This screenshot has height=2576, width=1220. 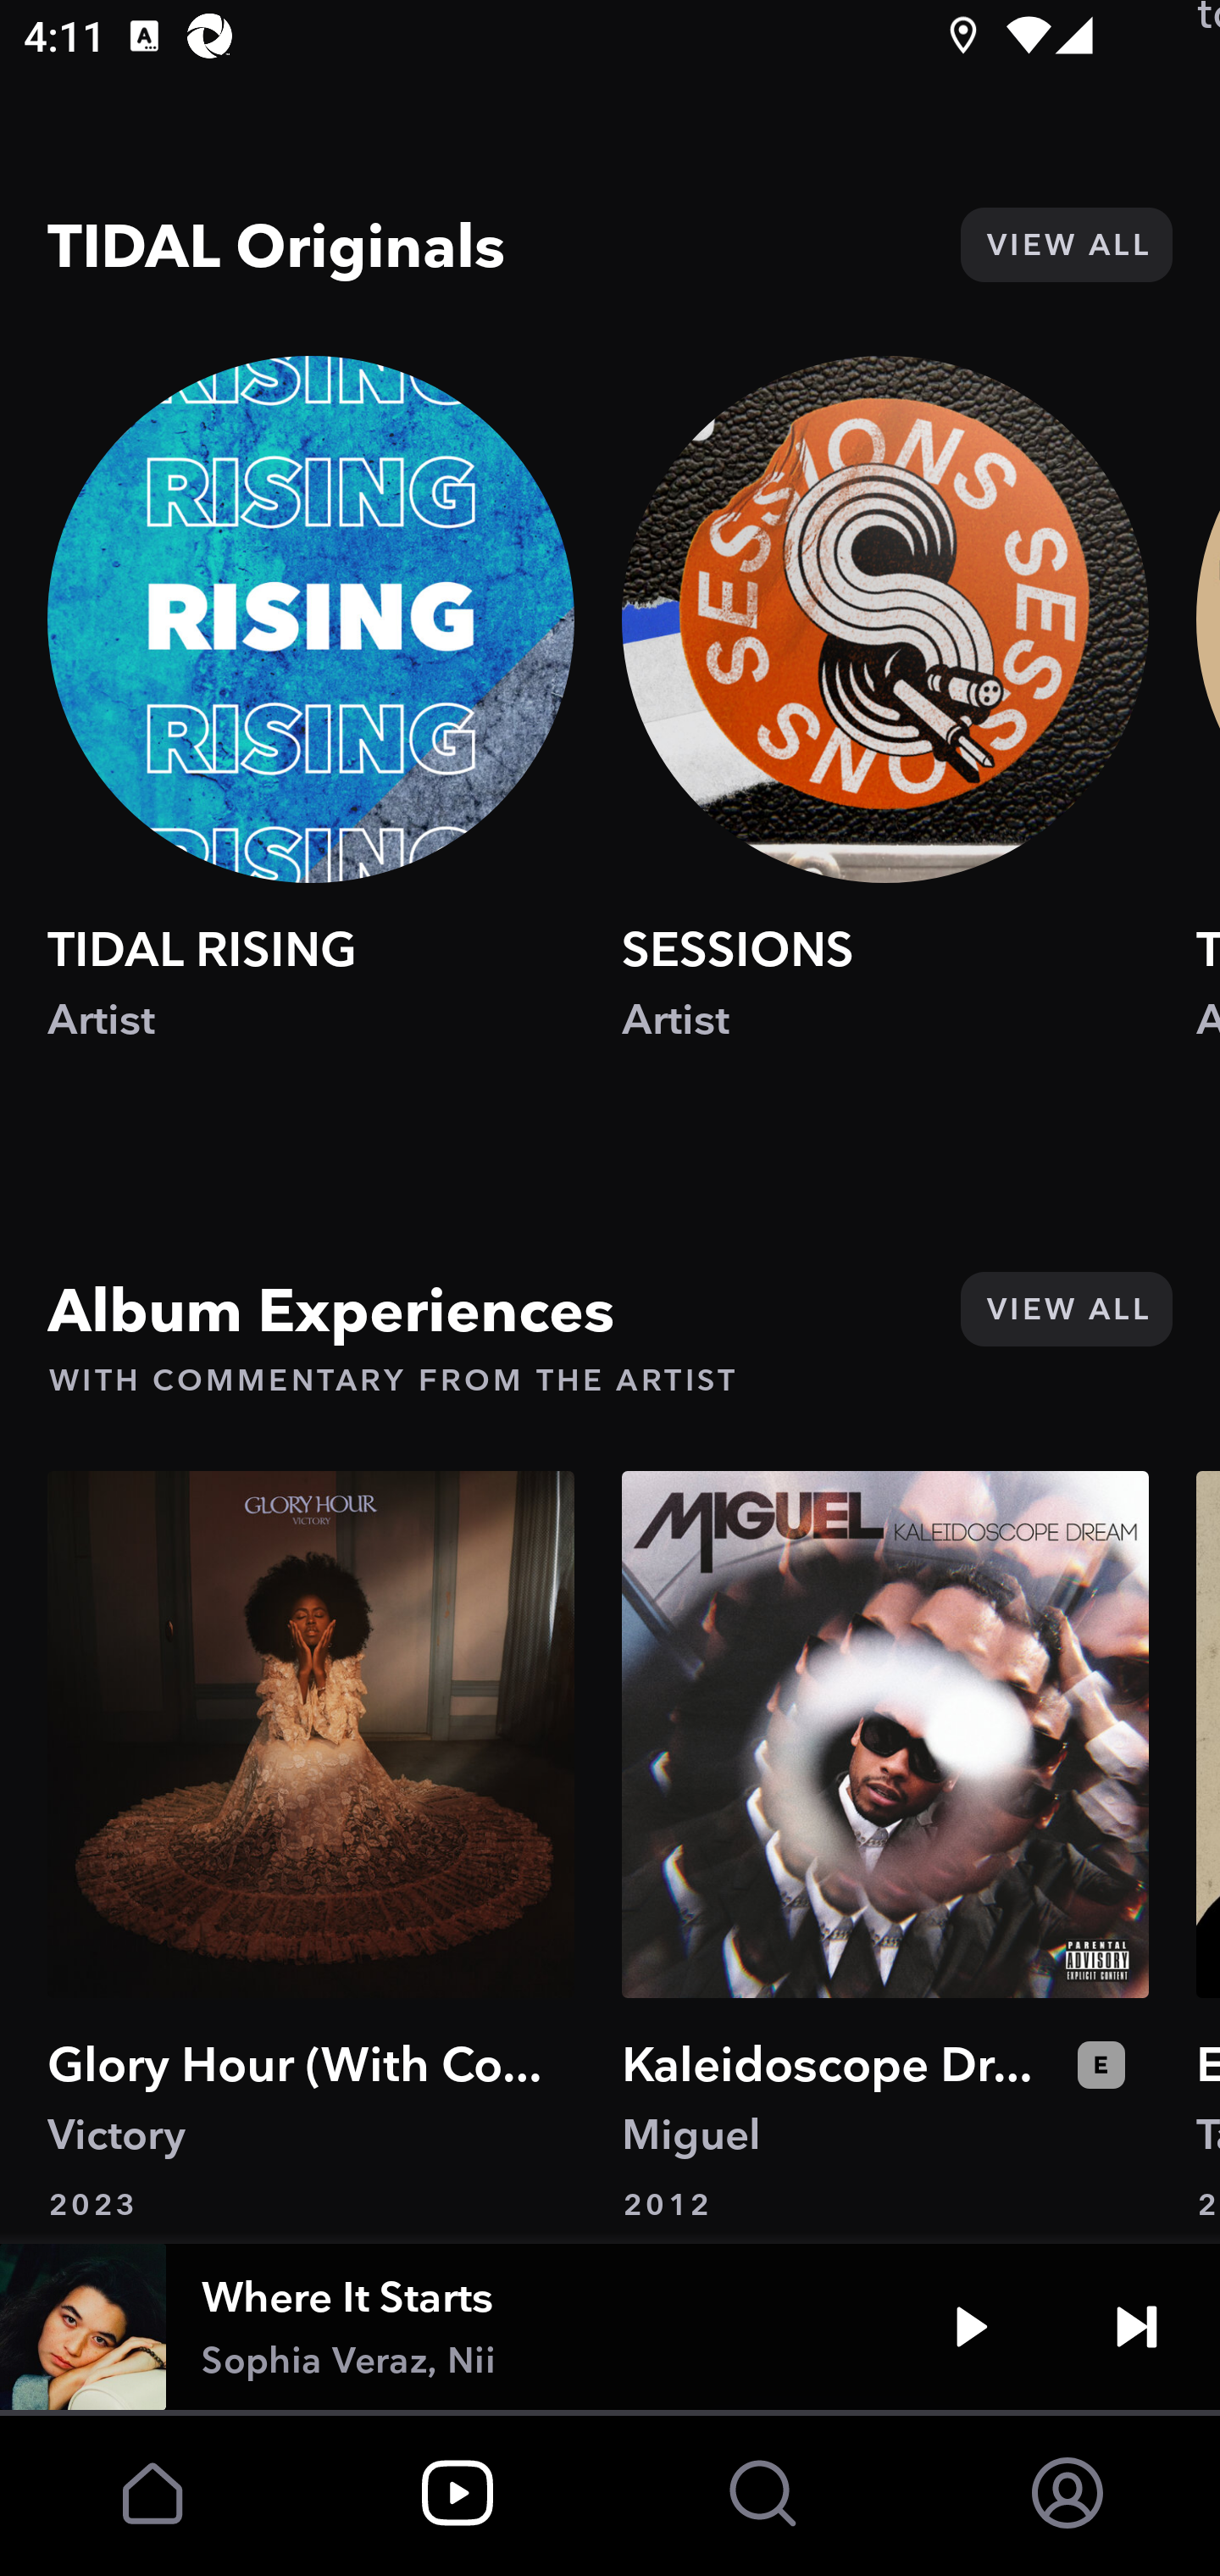 I want to click on VIEW ALL, so click(x=1066, y=246).